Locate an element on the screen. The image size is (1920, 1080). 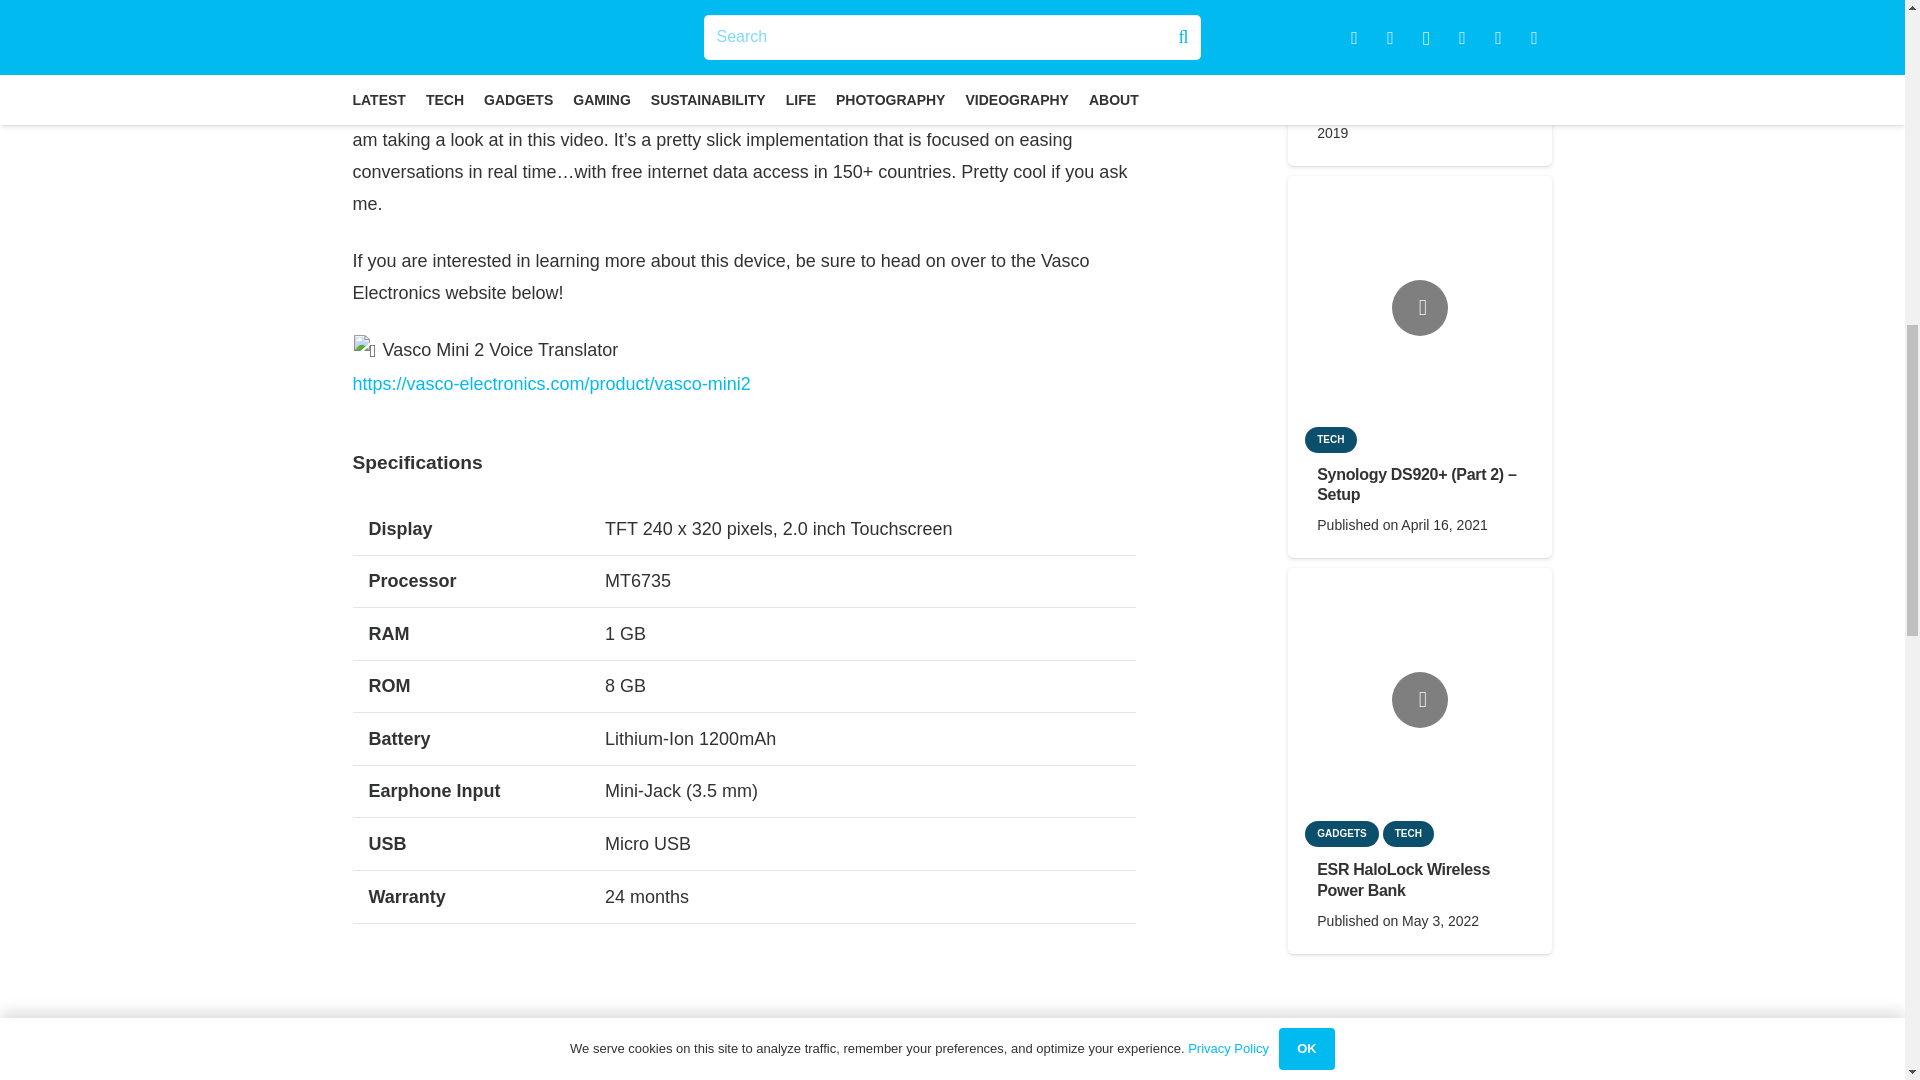
web2 is located at coordinates (744, 1014).